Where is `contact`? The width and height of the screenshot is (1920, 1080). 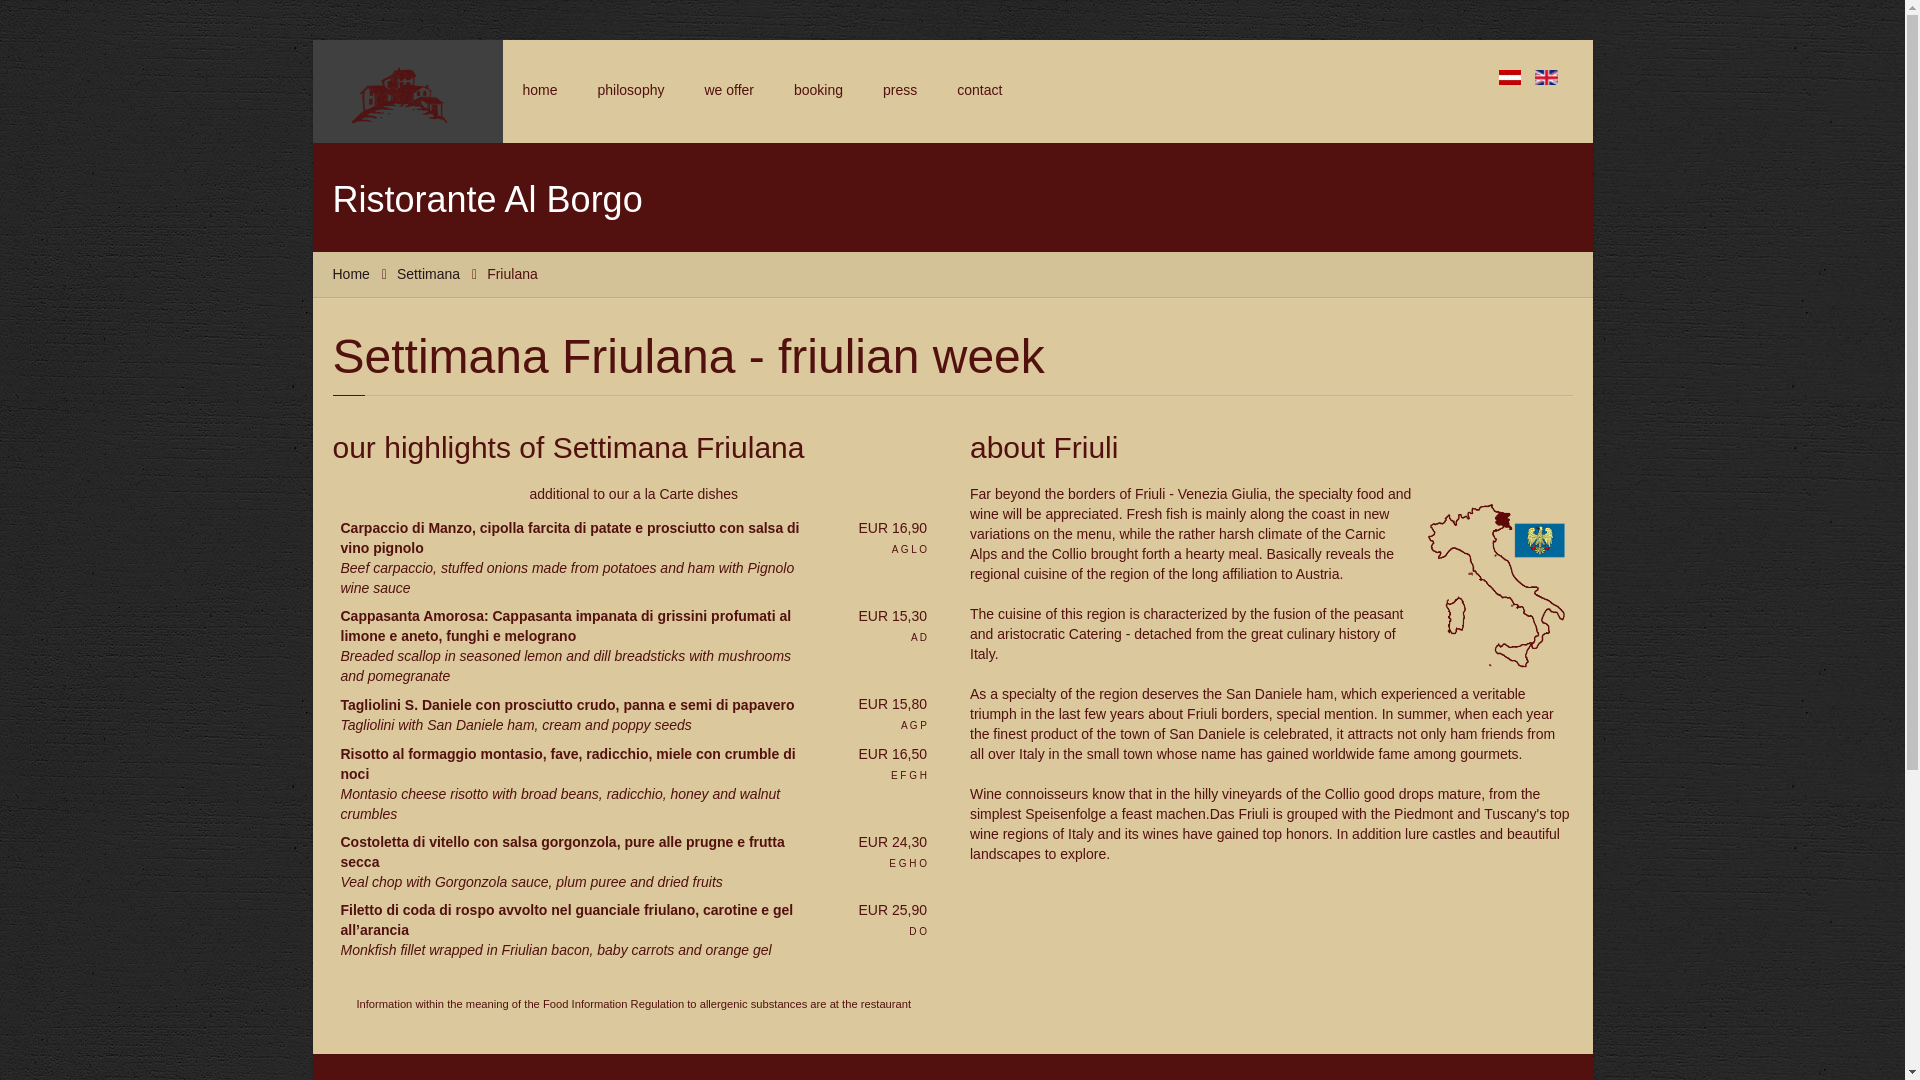
contact is located at coordinates (978, 90).